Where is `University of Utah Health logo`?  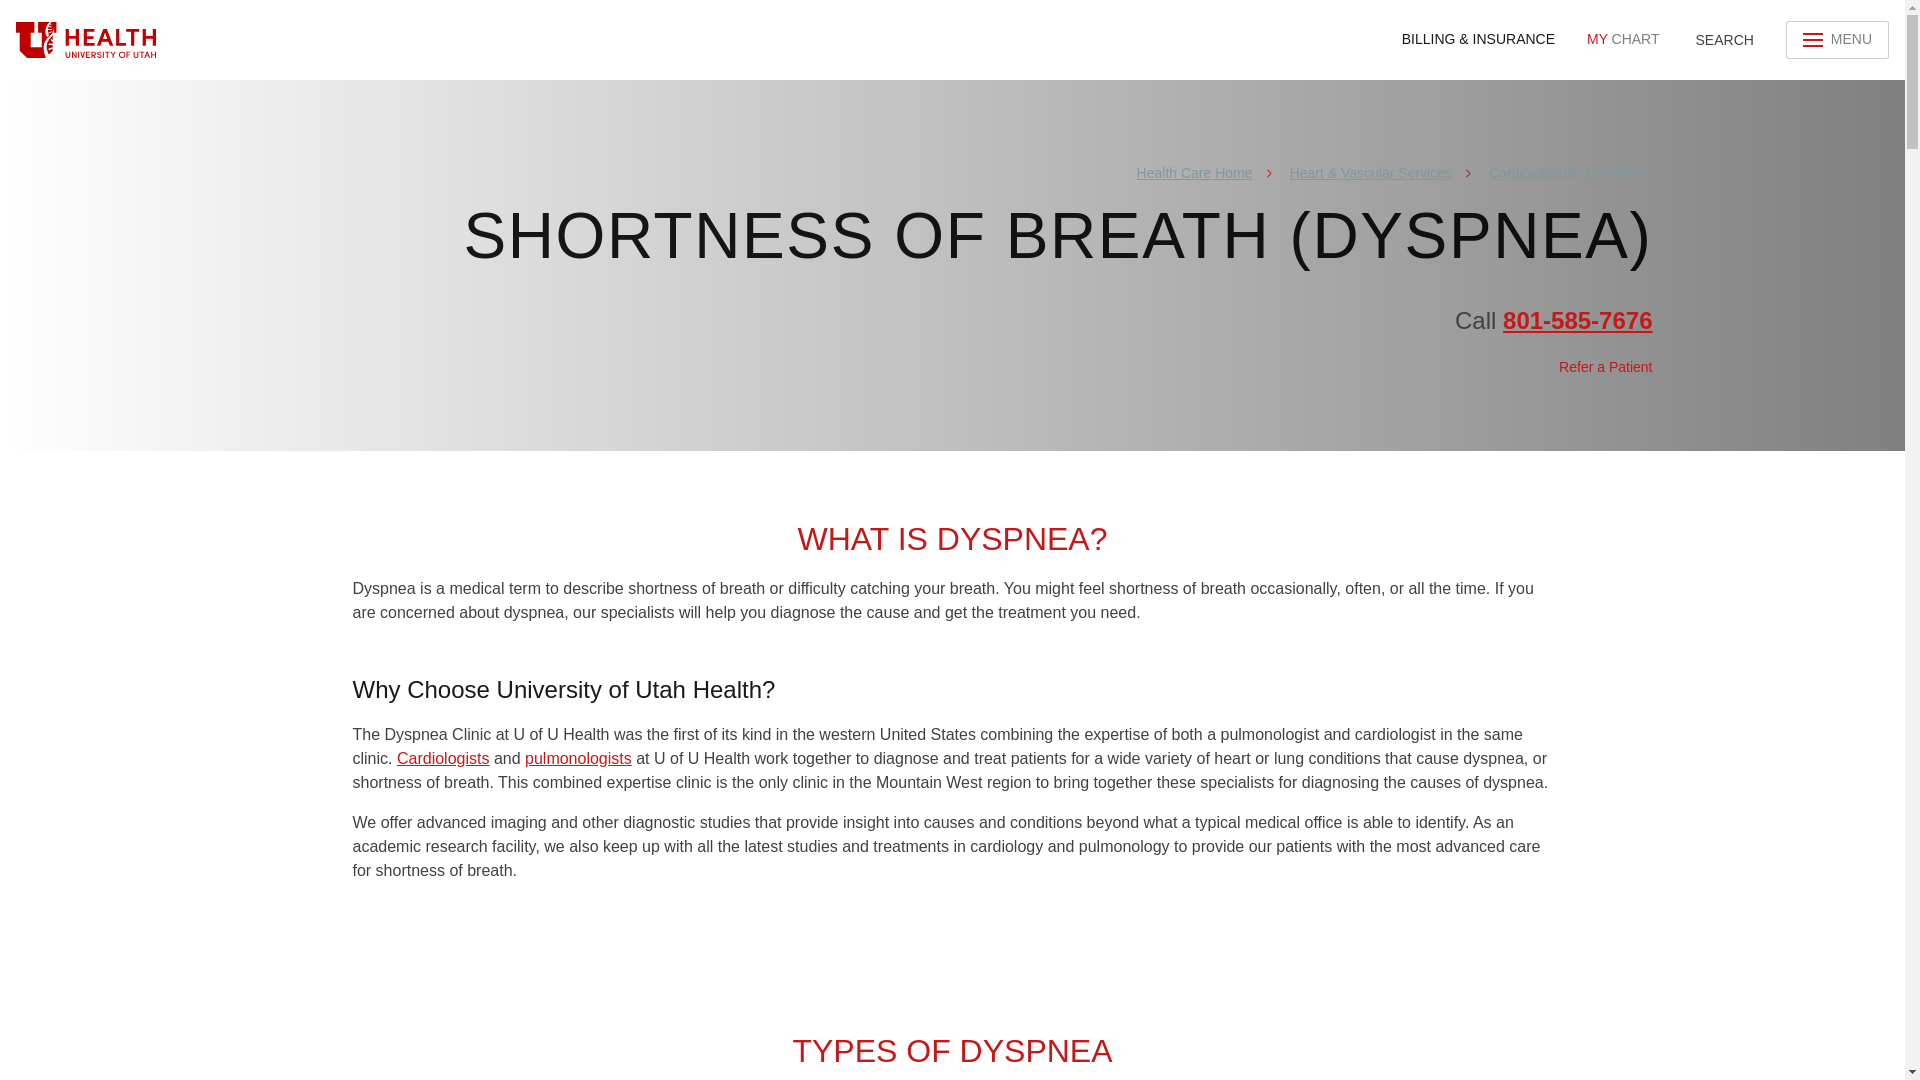
University of Utah Health logo is located at coordinates (1577, 321).